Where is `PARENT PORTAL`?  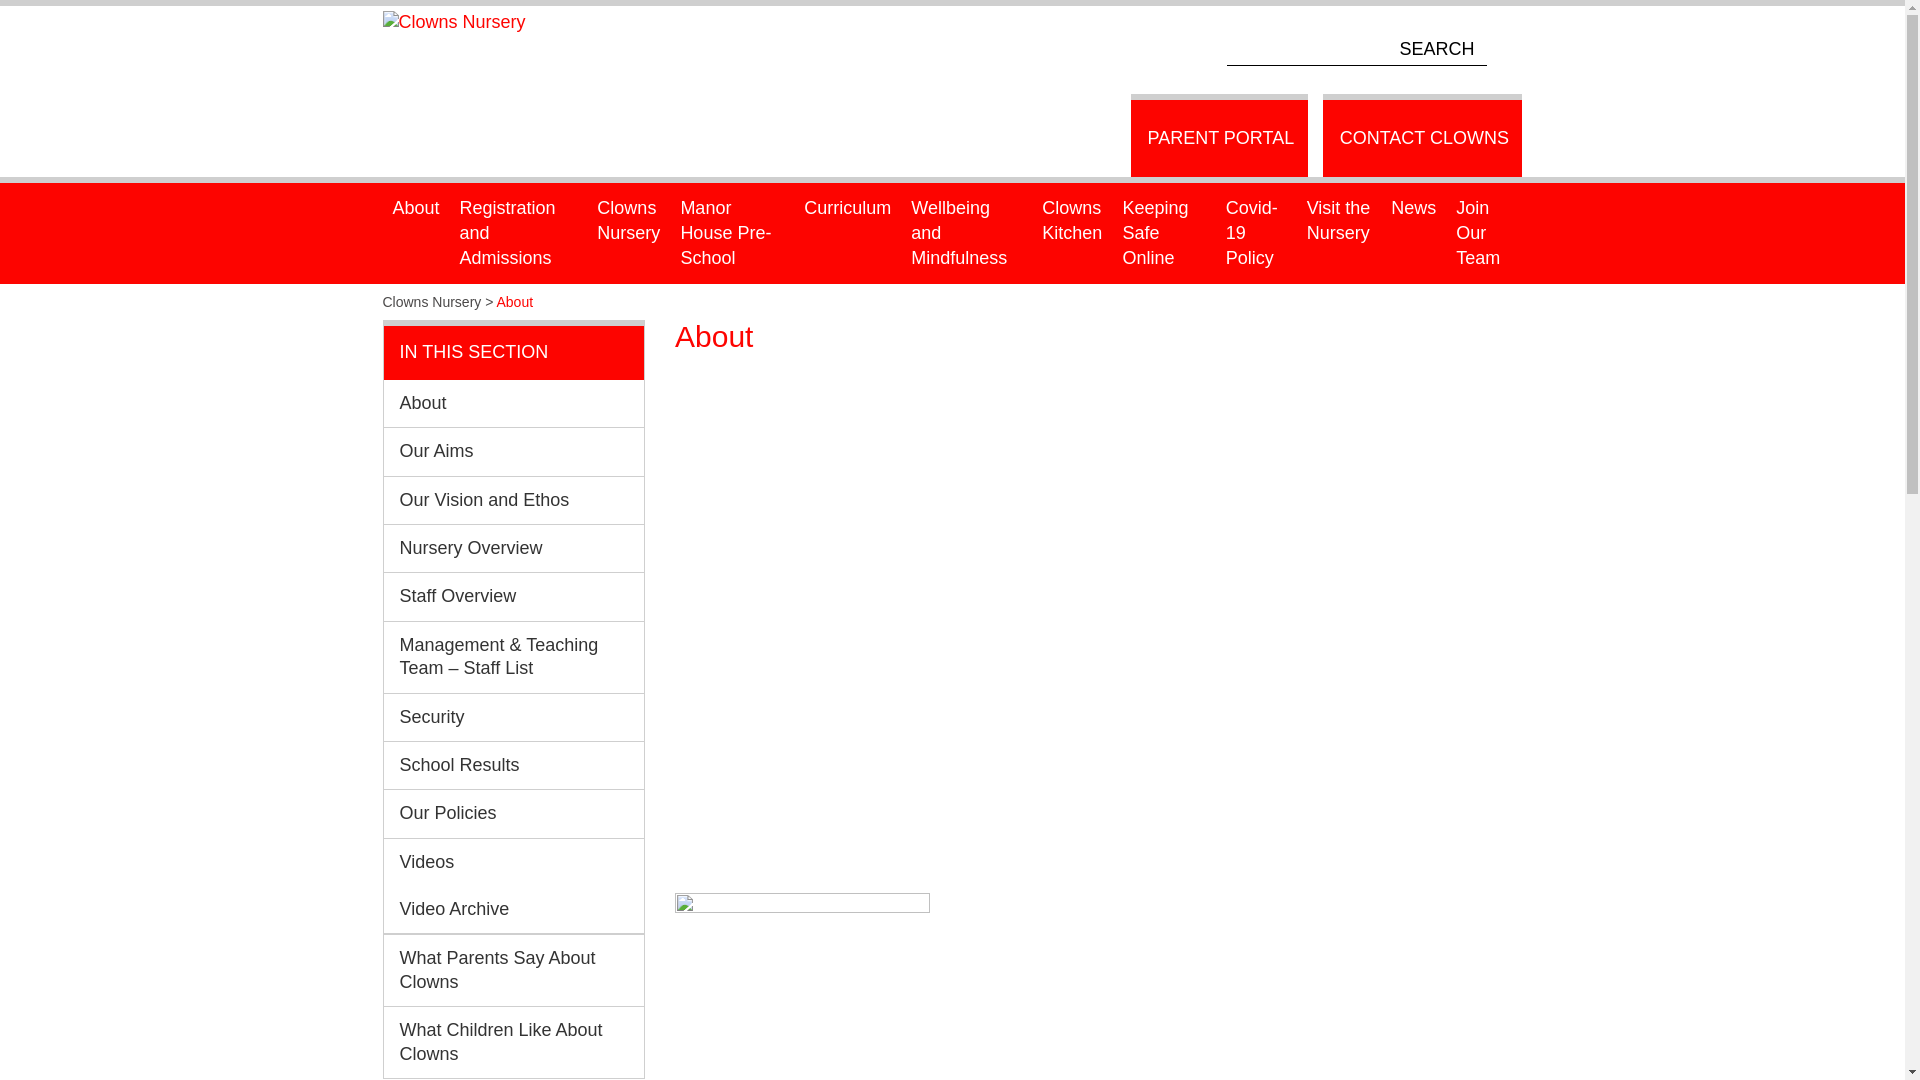
PARENT PORTAL is located at coordinates (1218, 135).